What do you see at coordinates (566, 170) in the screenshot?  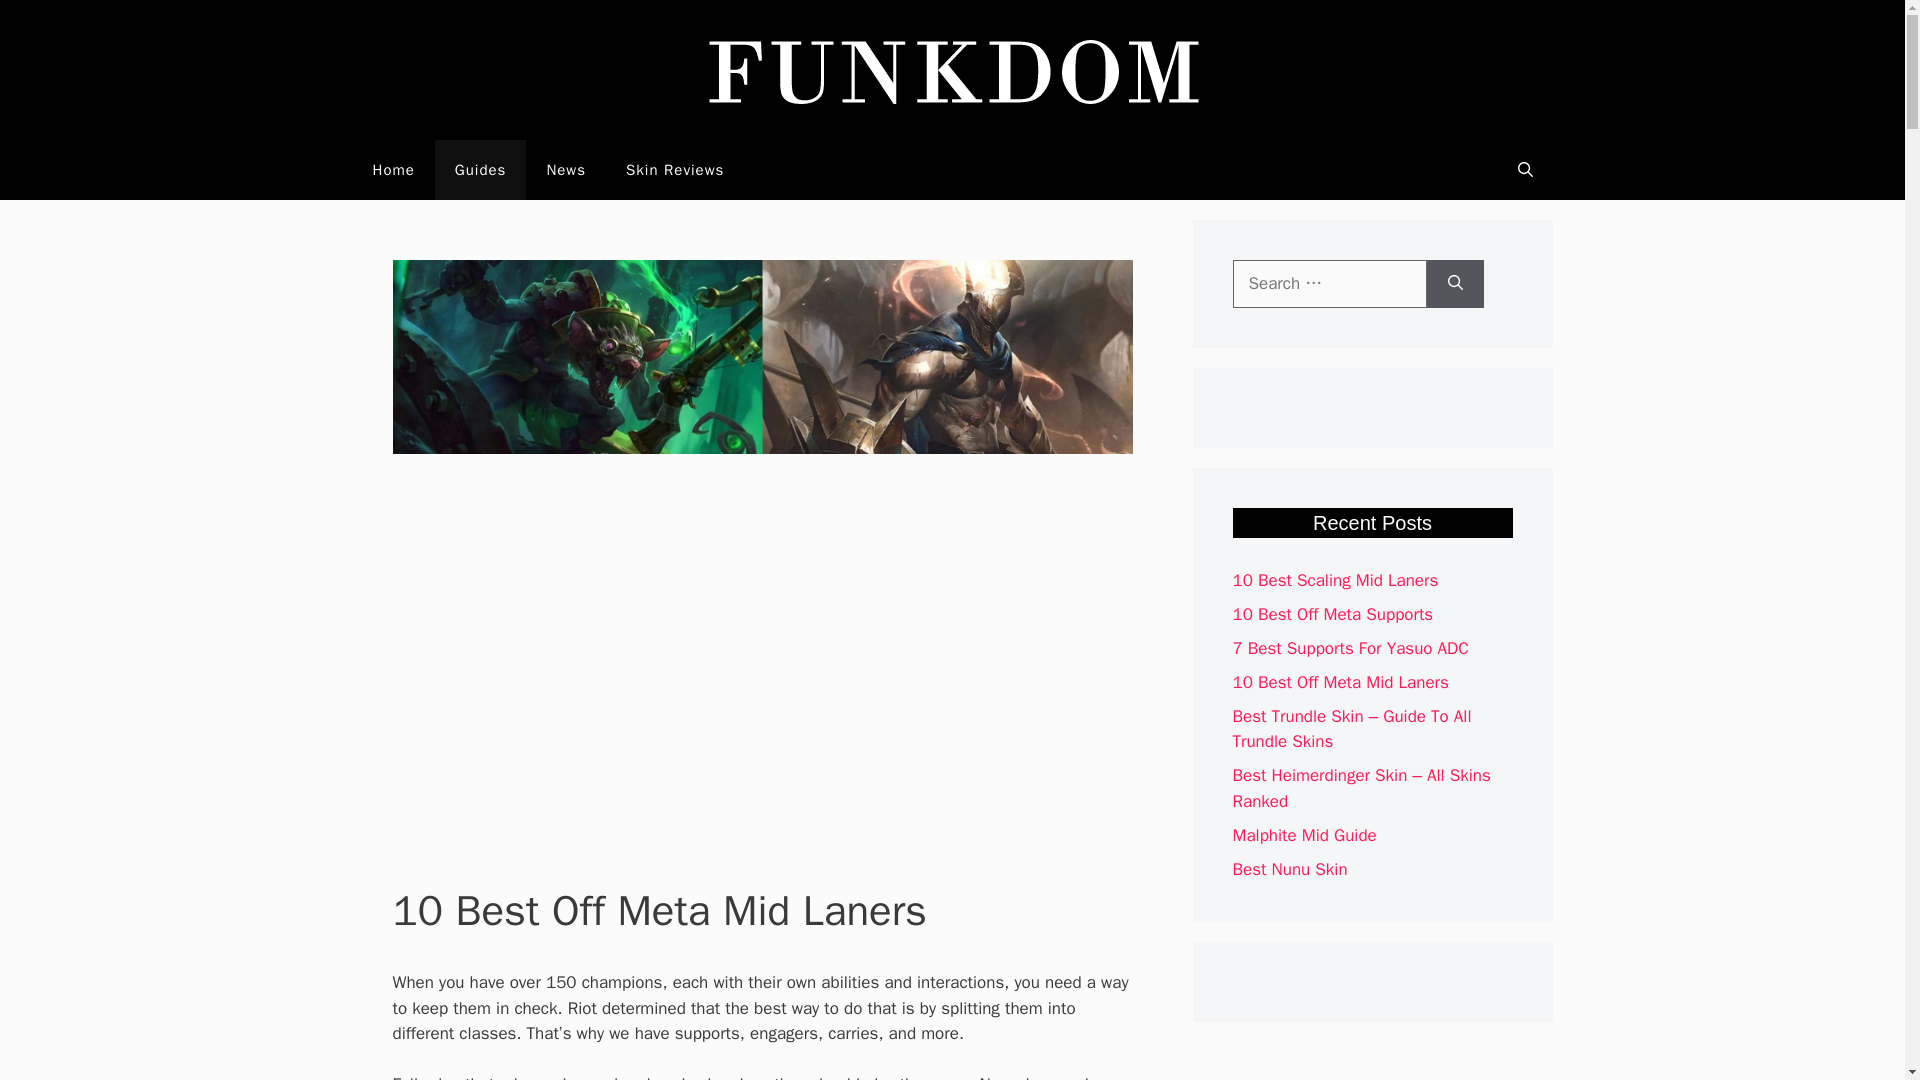 I see `News` at bounding box center [566, 170].